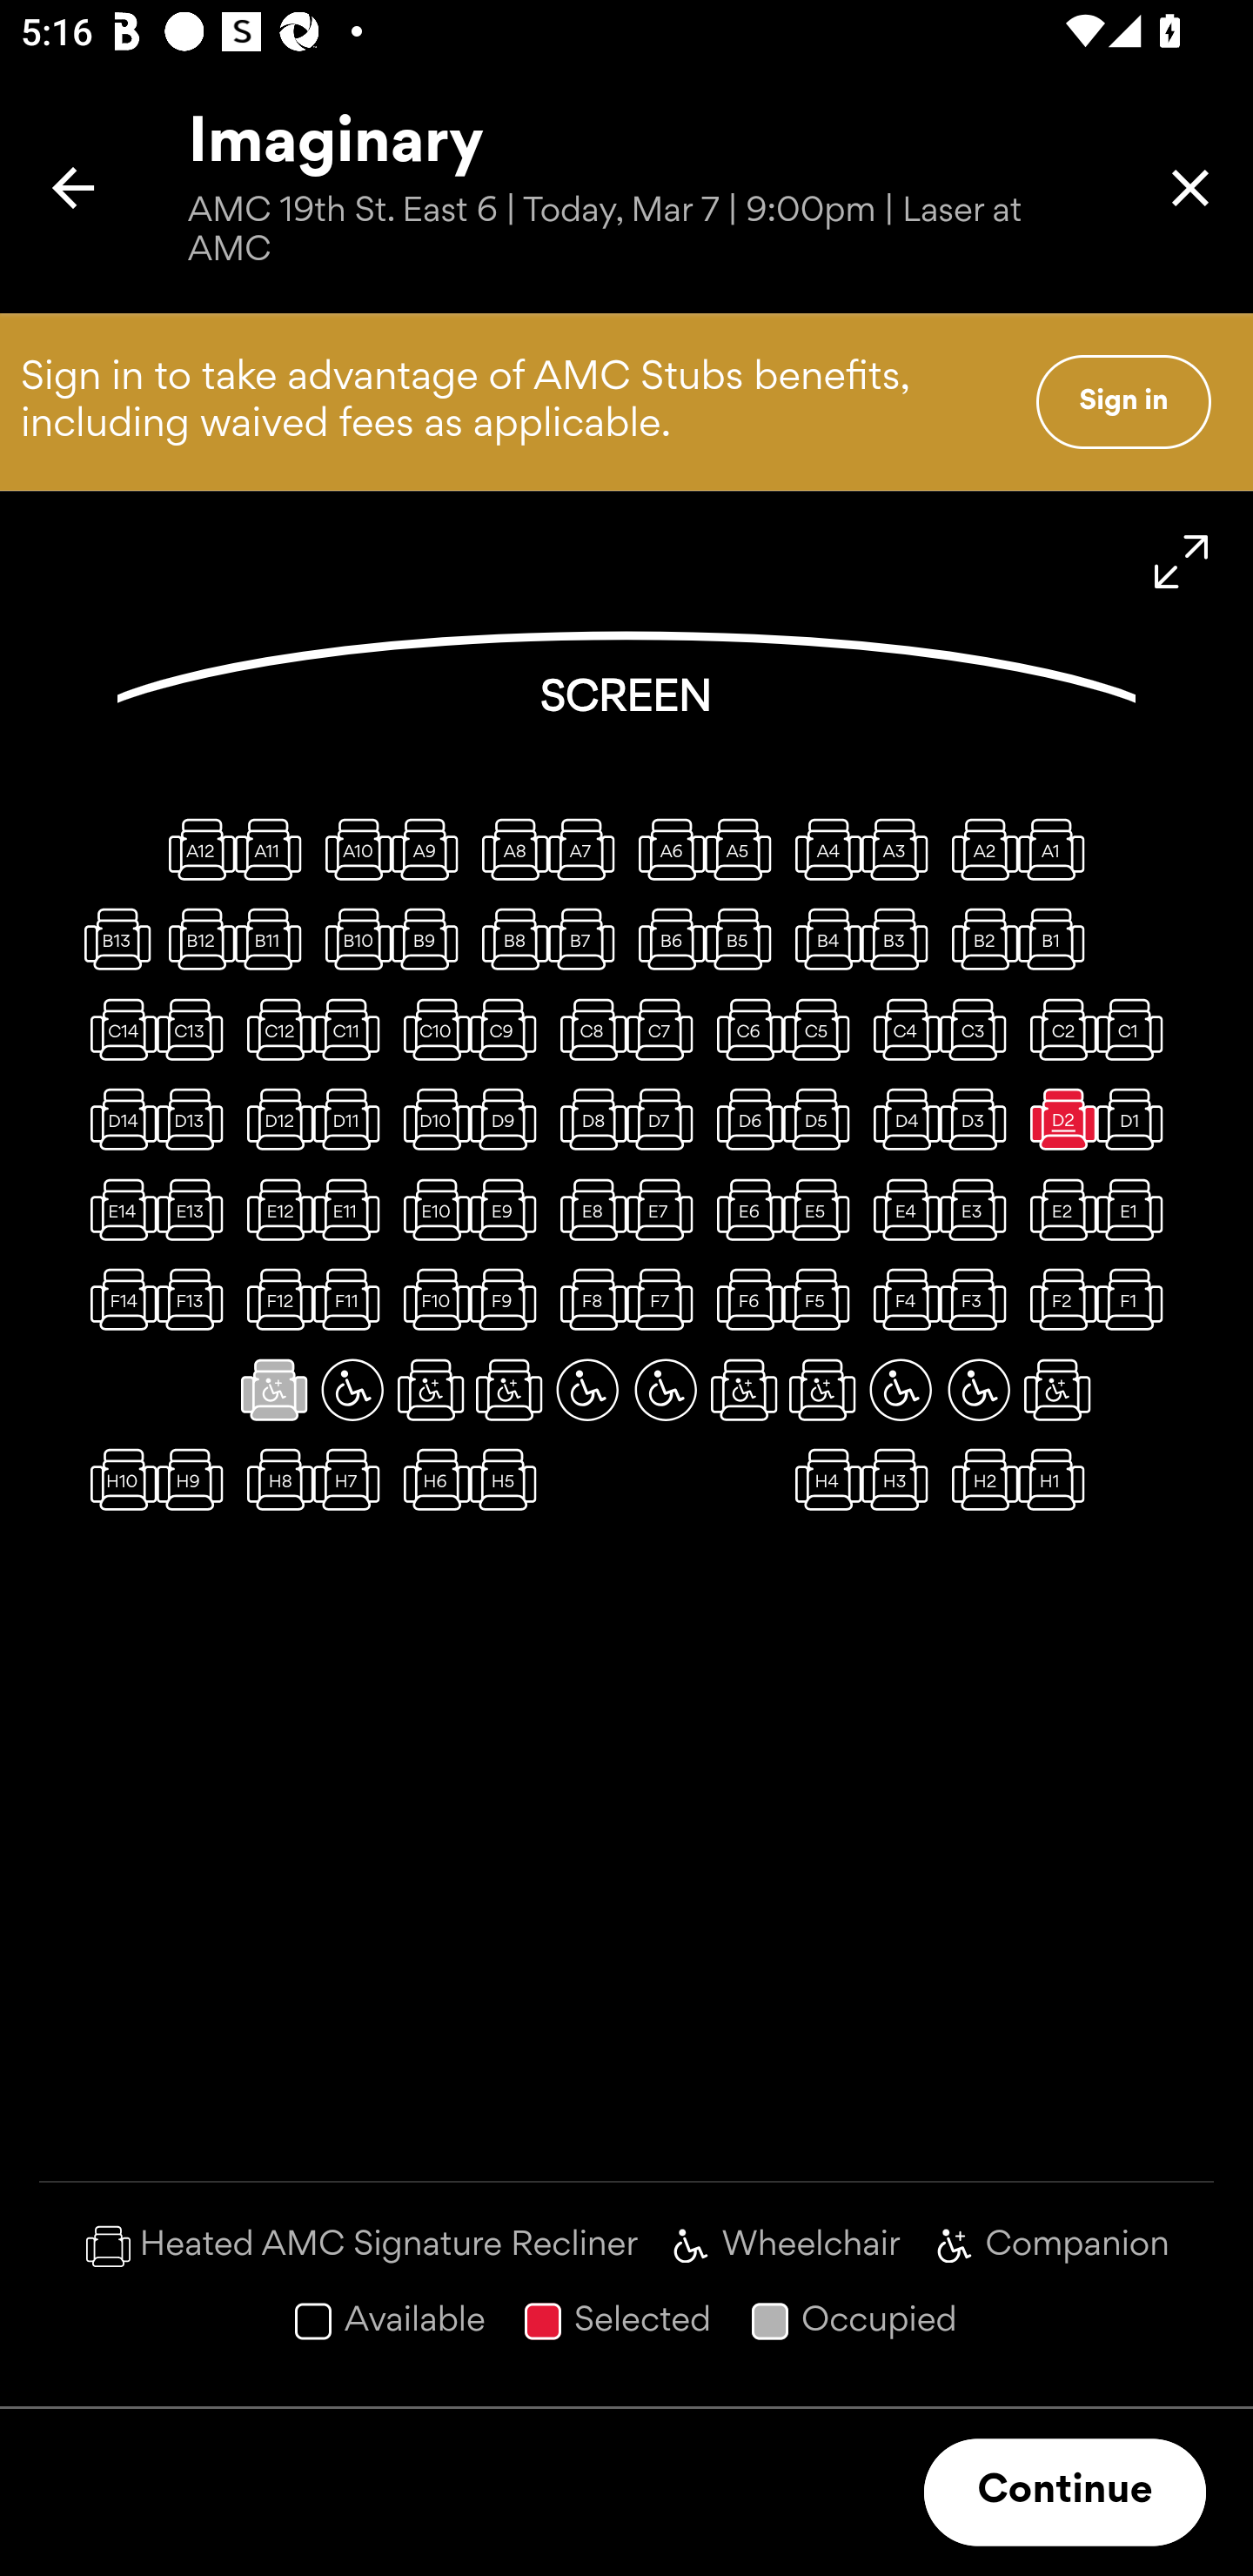 Image resolution: width=1253 pixels, height=2576 pixels. I want to click on B8, Regular seat, available, so click(509, 938).